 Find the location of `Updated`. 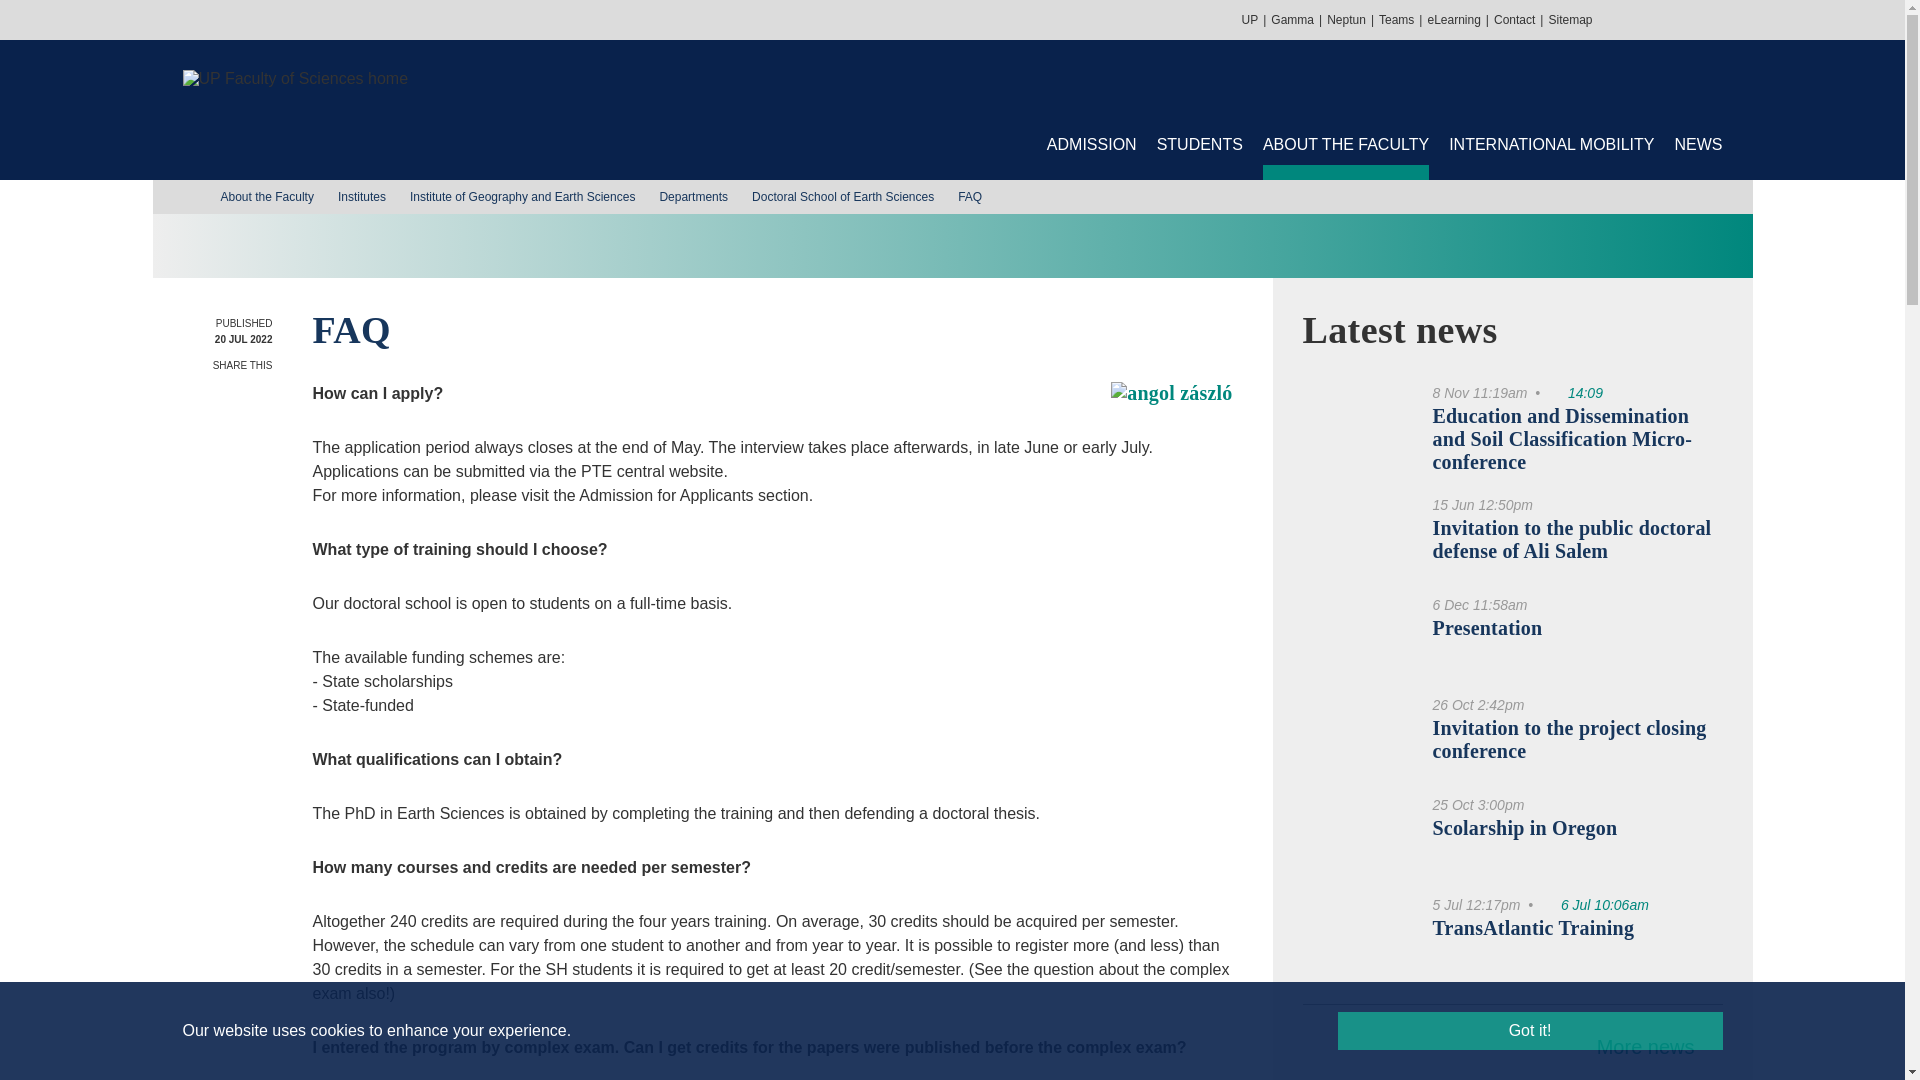

Updated is located at coordinates (1575, 392).